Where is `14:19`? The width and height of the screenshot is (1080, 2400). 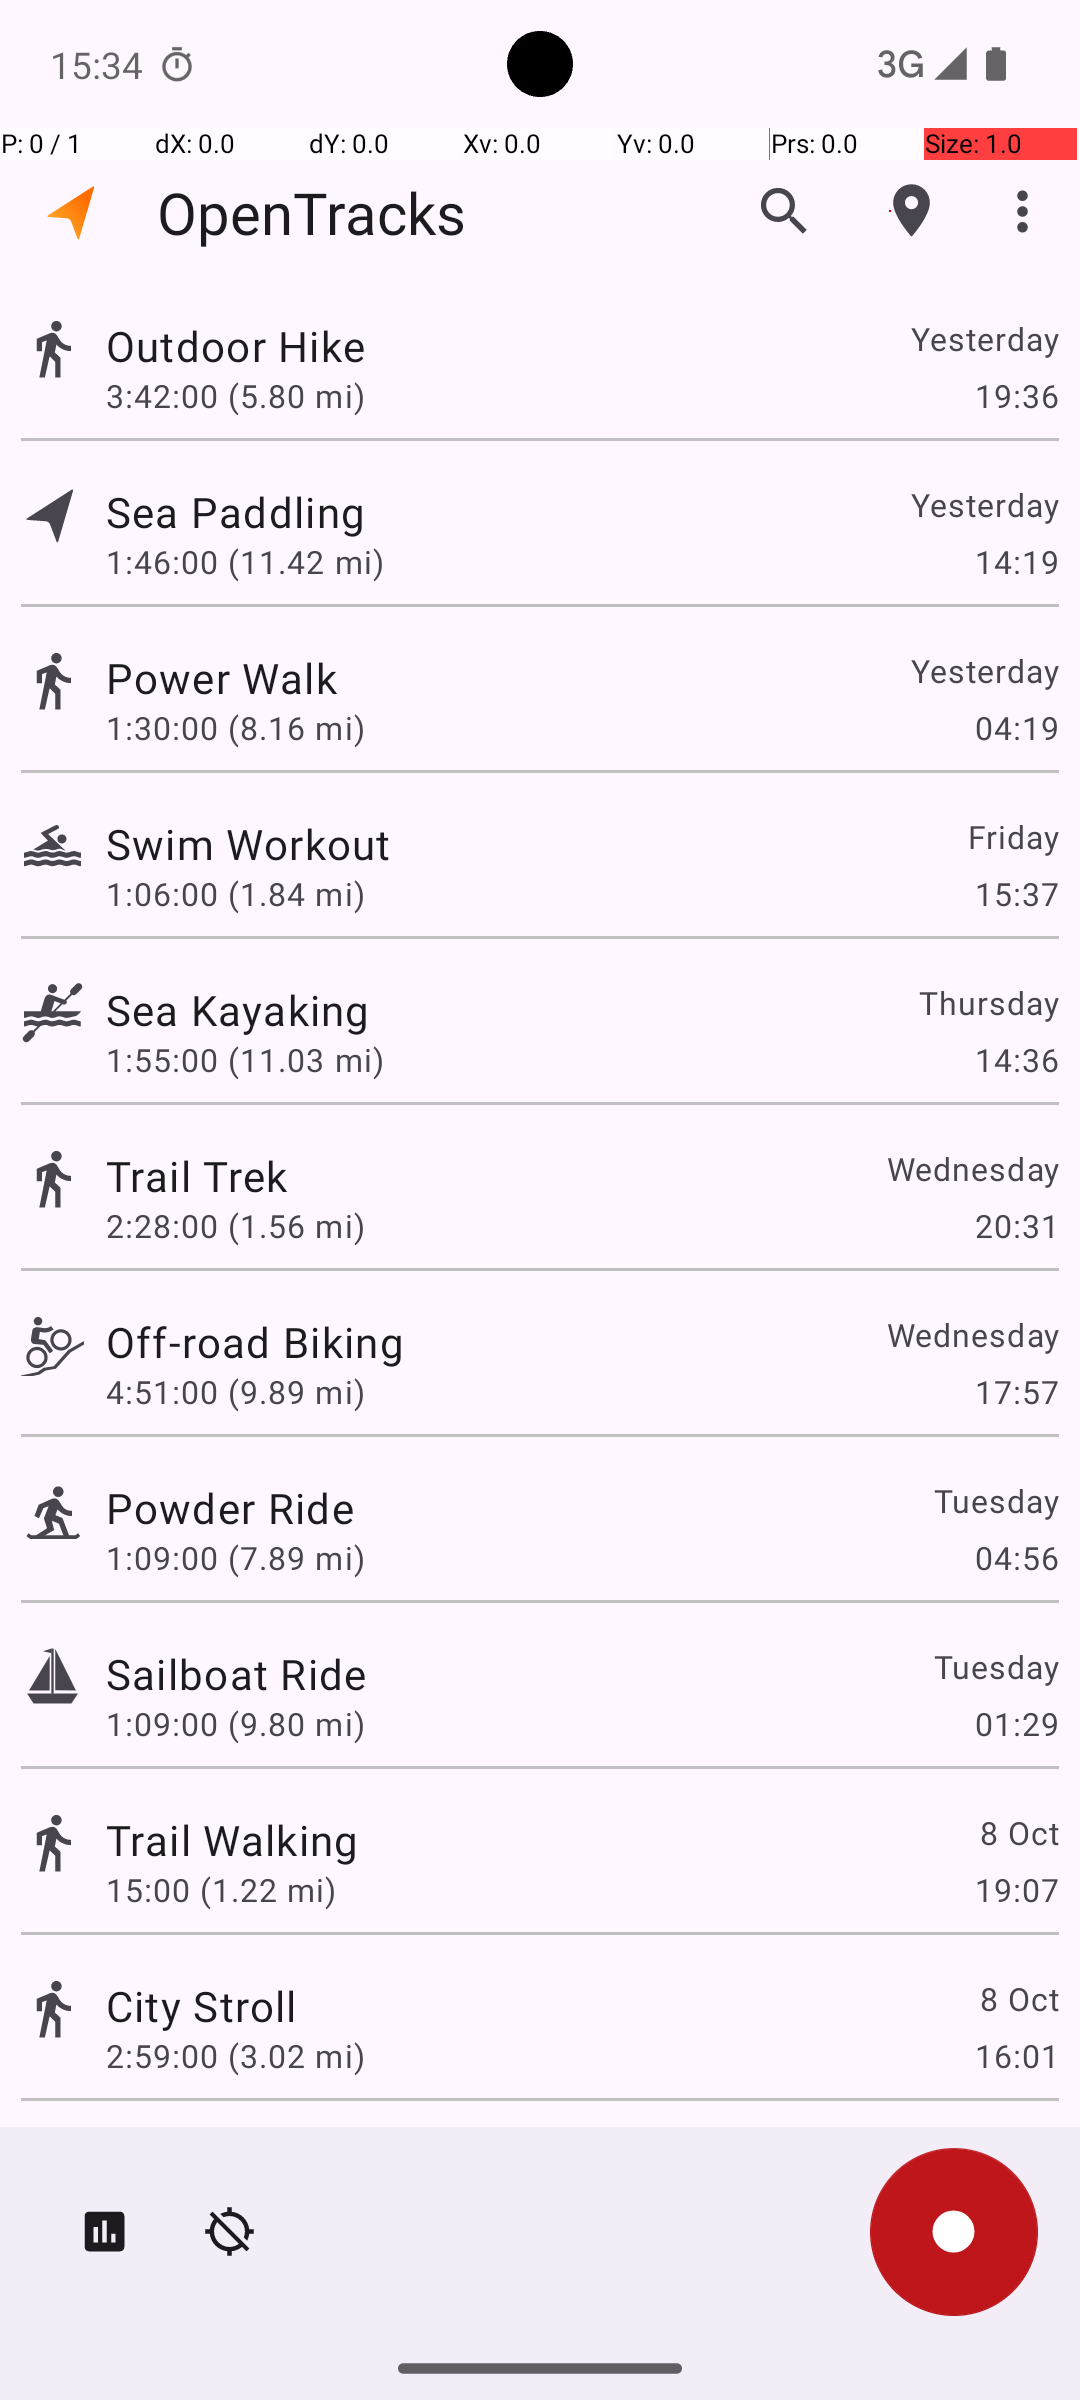 14:19 is located at coordinates (1016, 562).